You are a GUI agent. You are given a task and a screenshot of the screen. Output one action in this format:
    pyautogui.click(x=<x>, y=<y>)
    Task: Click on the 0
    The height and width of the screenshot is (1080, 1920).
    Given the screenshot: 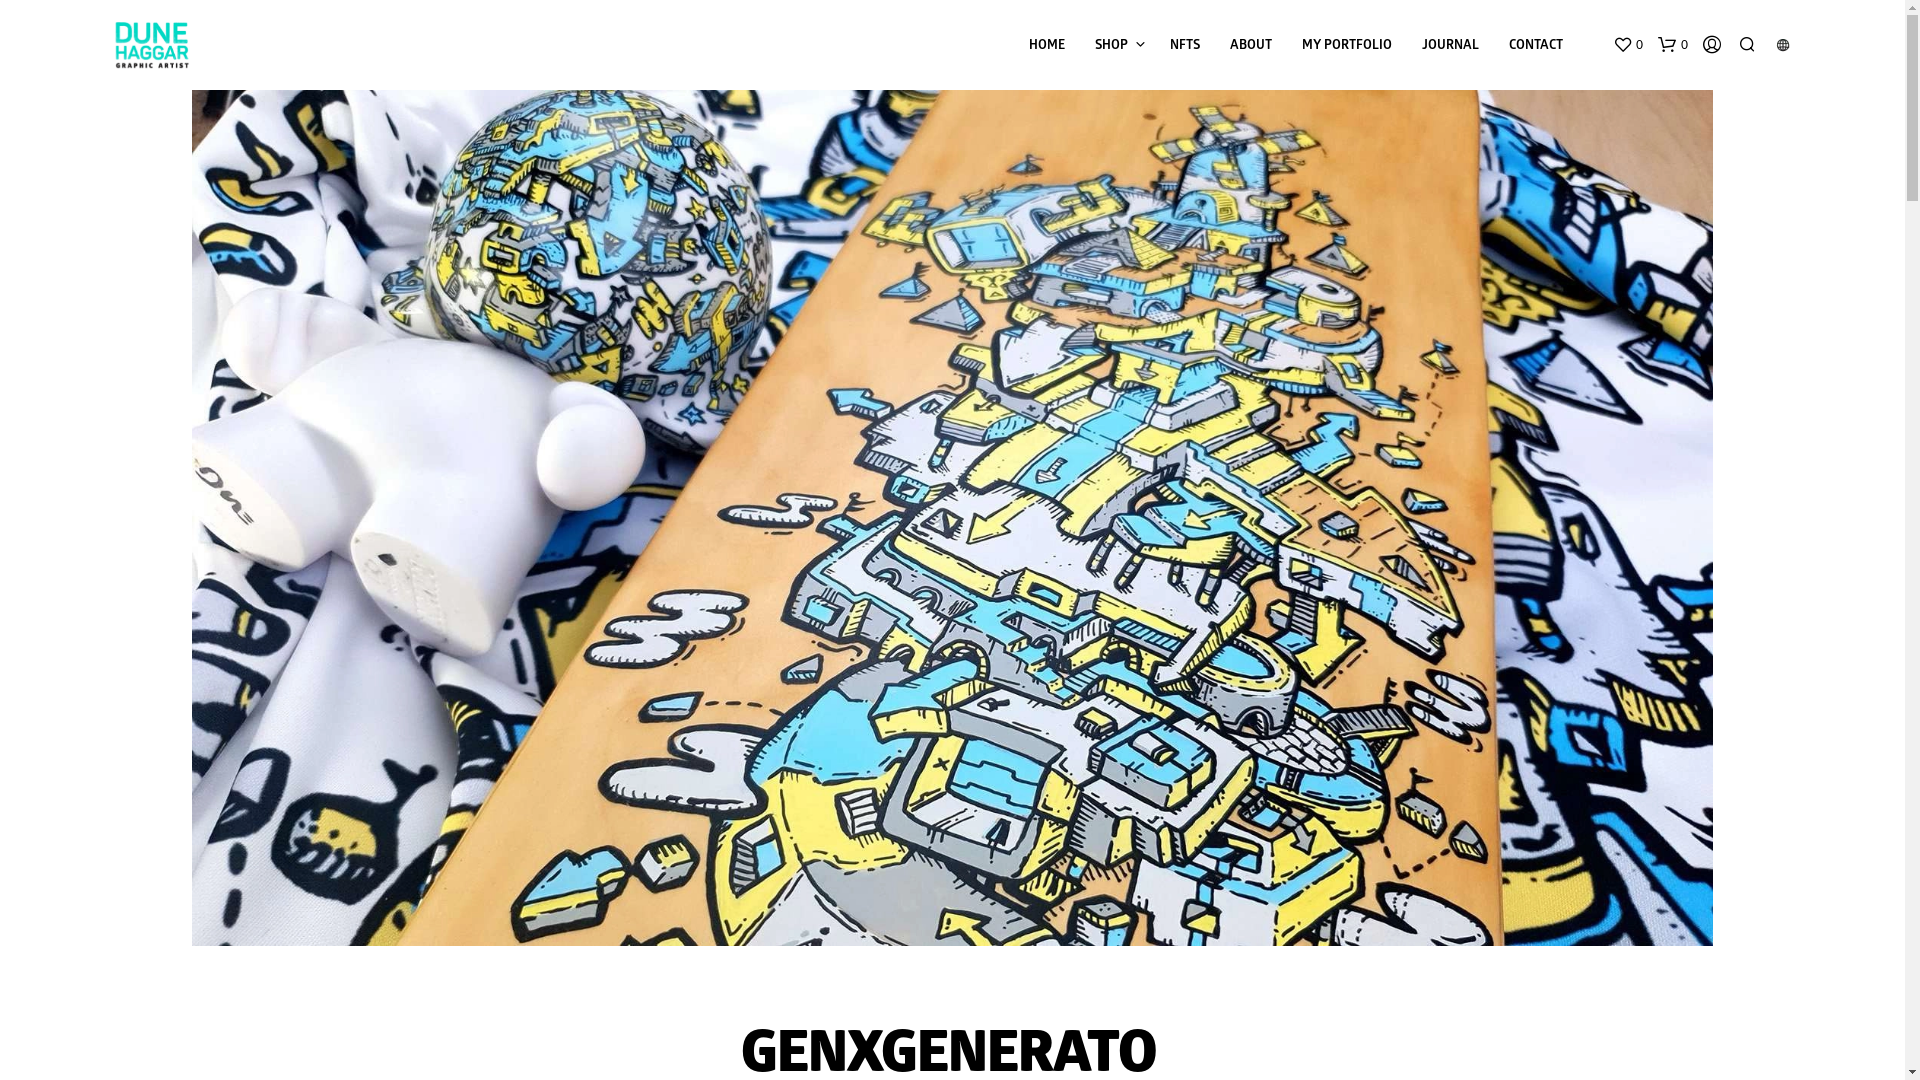 What is the action you would take?
    pyautogui.click(x=1627, y=45)
    